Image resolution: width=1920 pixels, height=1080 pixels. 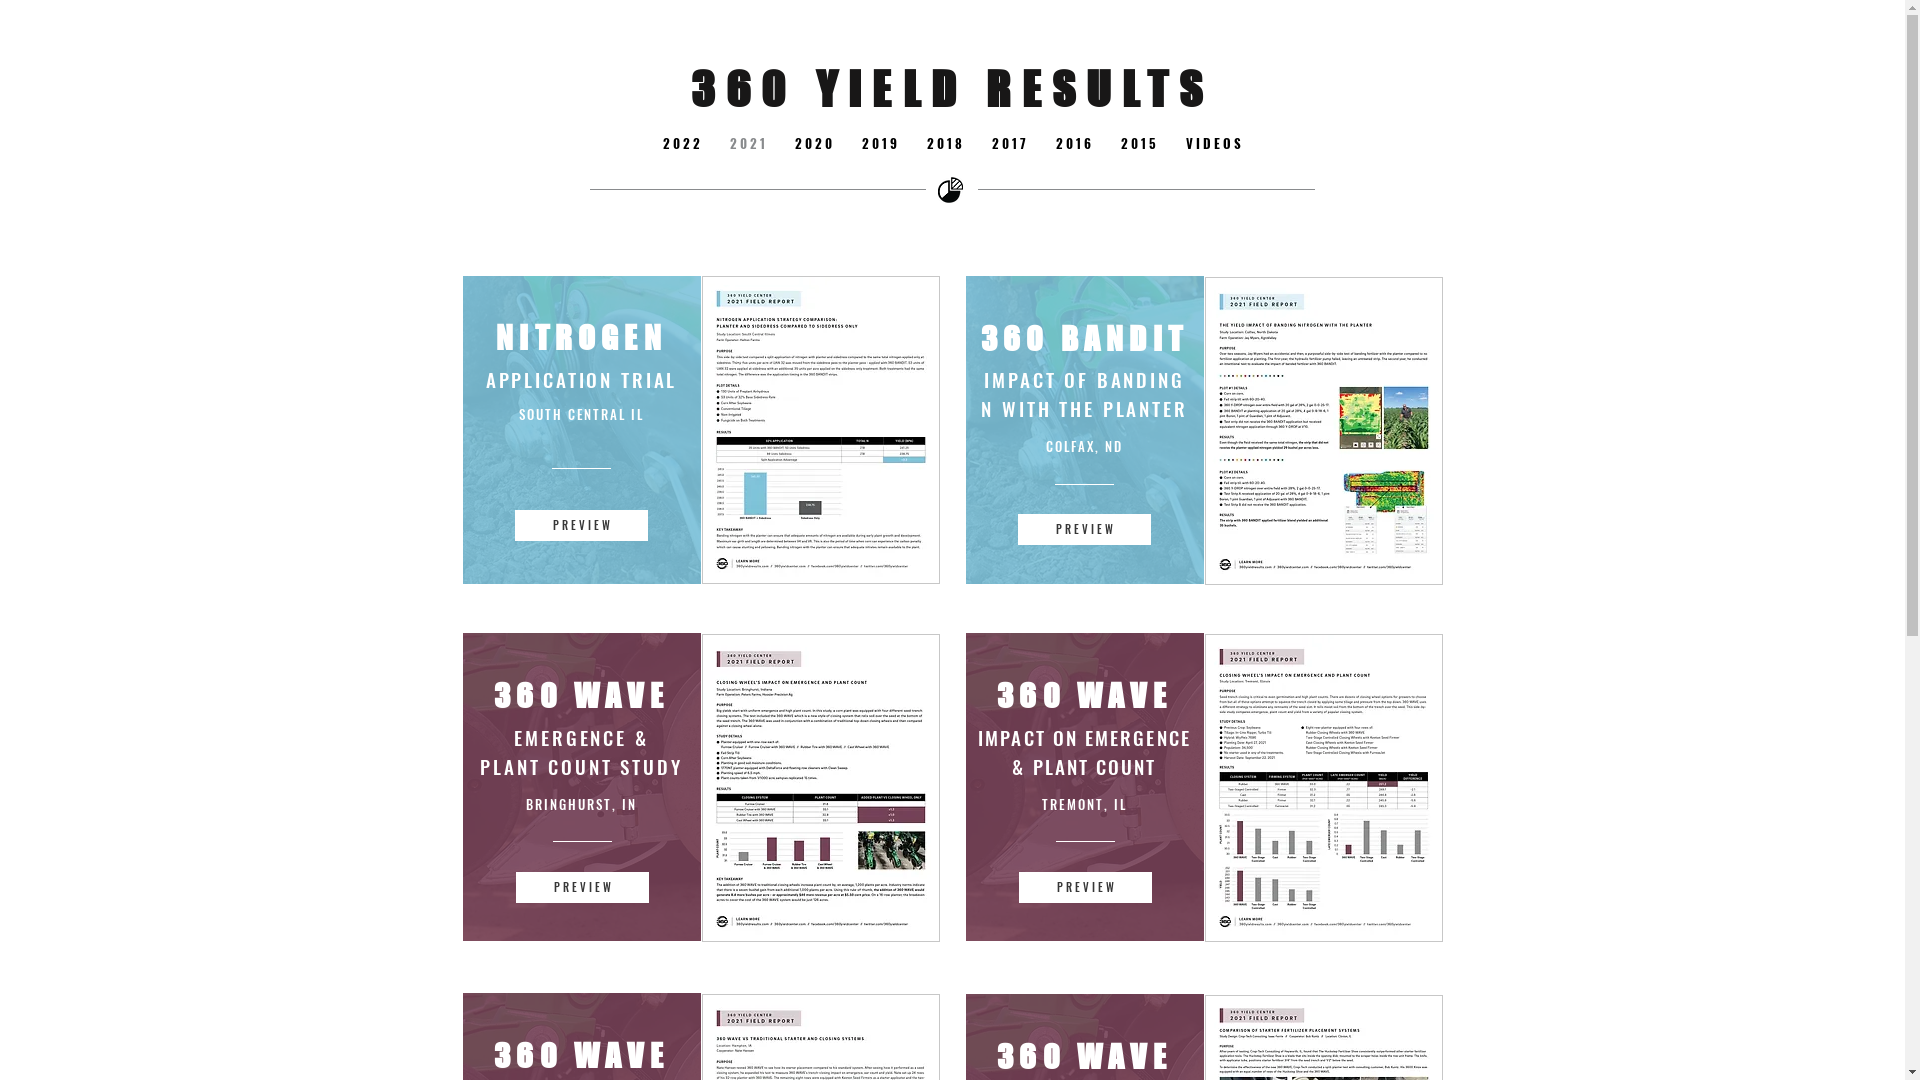 What do you see at coordinates (682, 143) in the screenshot?
I see `2 0 2 2` at bounding box center [682, 143].